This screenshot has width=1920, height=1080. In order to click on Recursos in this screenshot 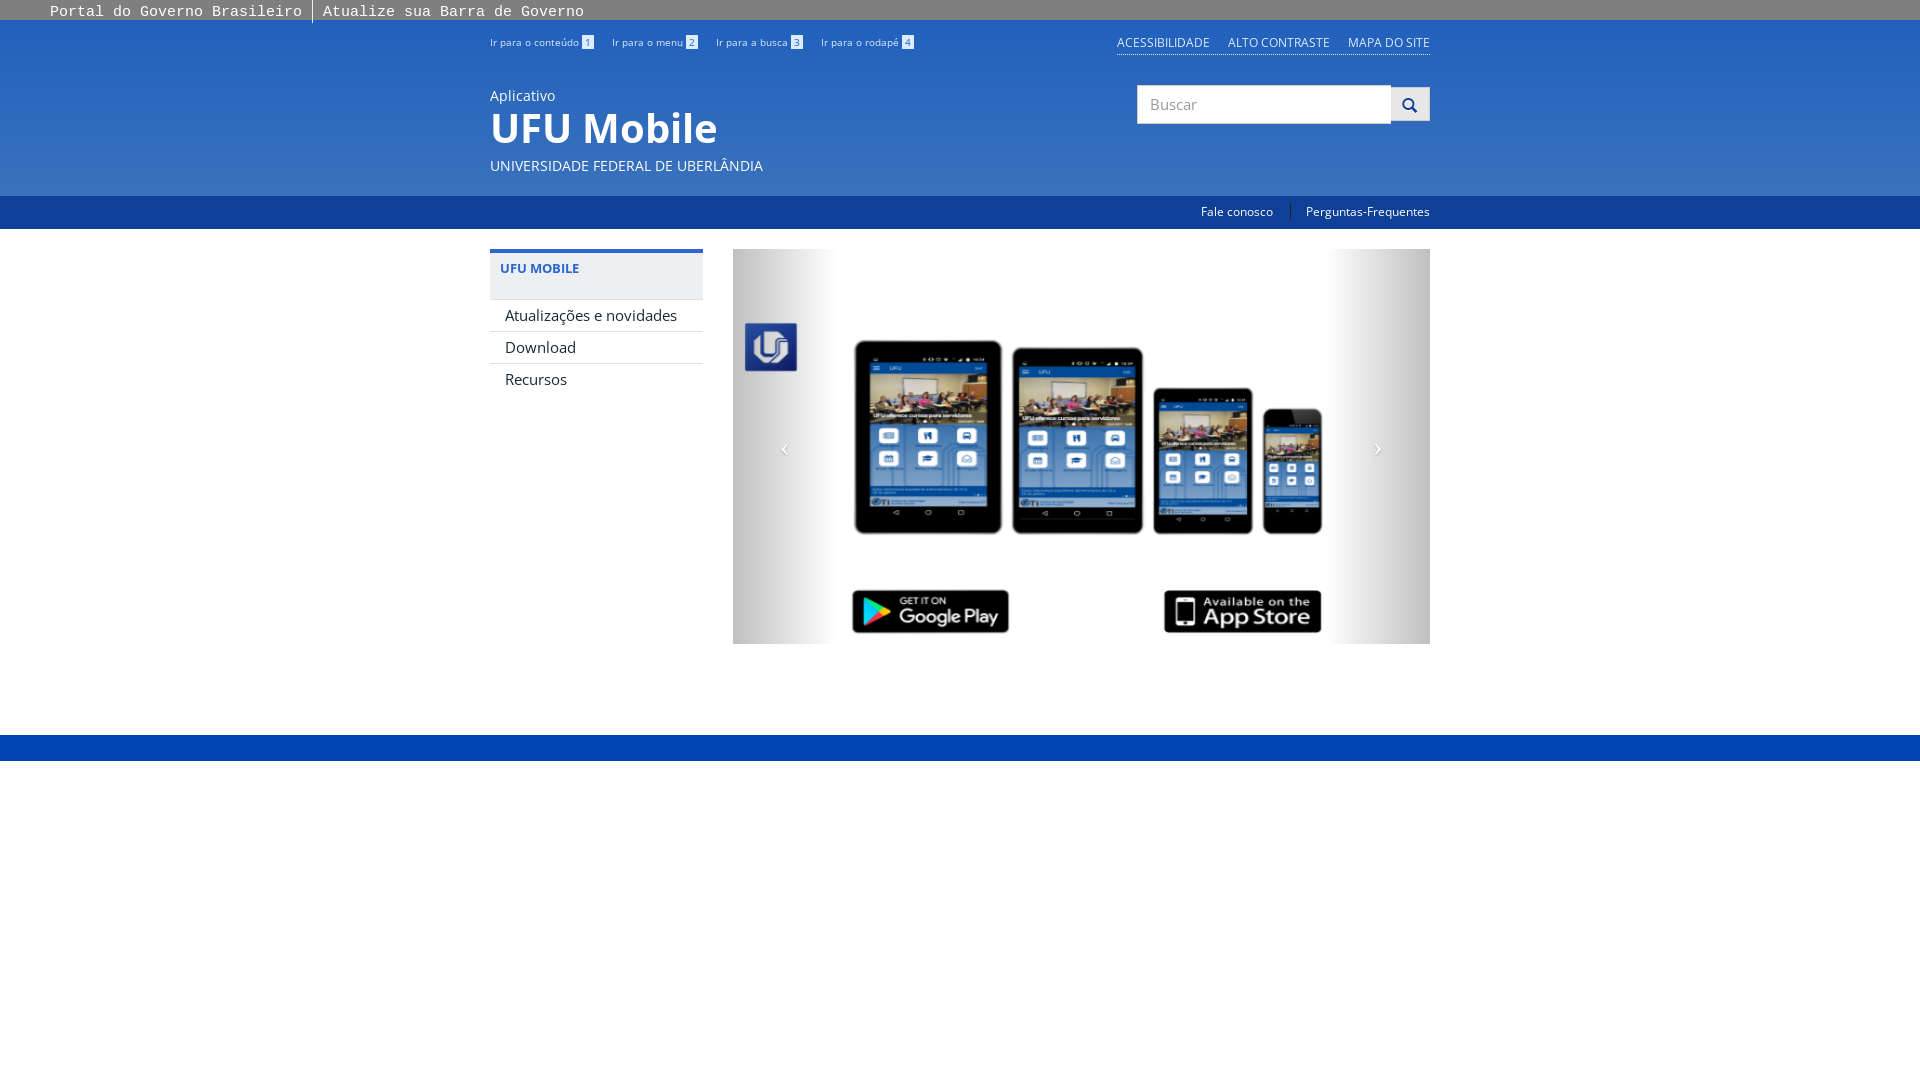, I will do `click(596, 380)`.